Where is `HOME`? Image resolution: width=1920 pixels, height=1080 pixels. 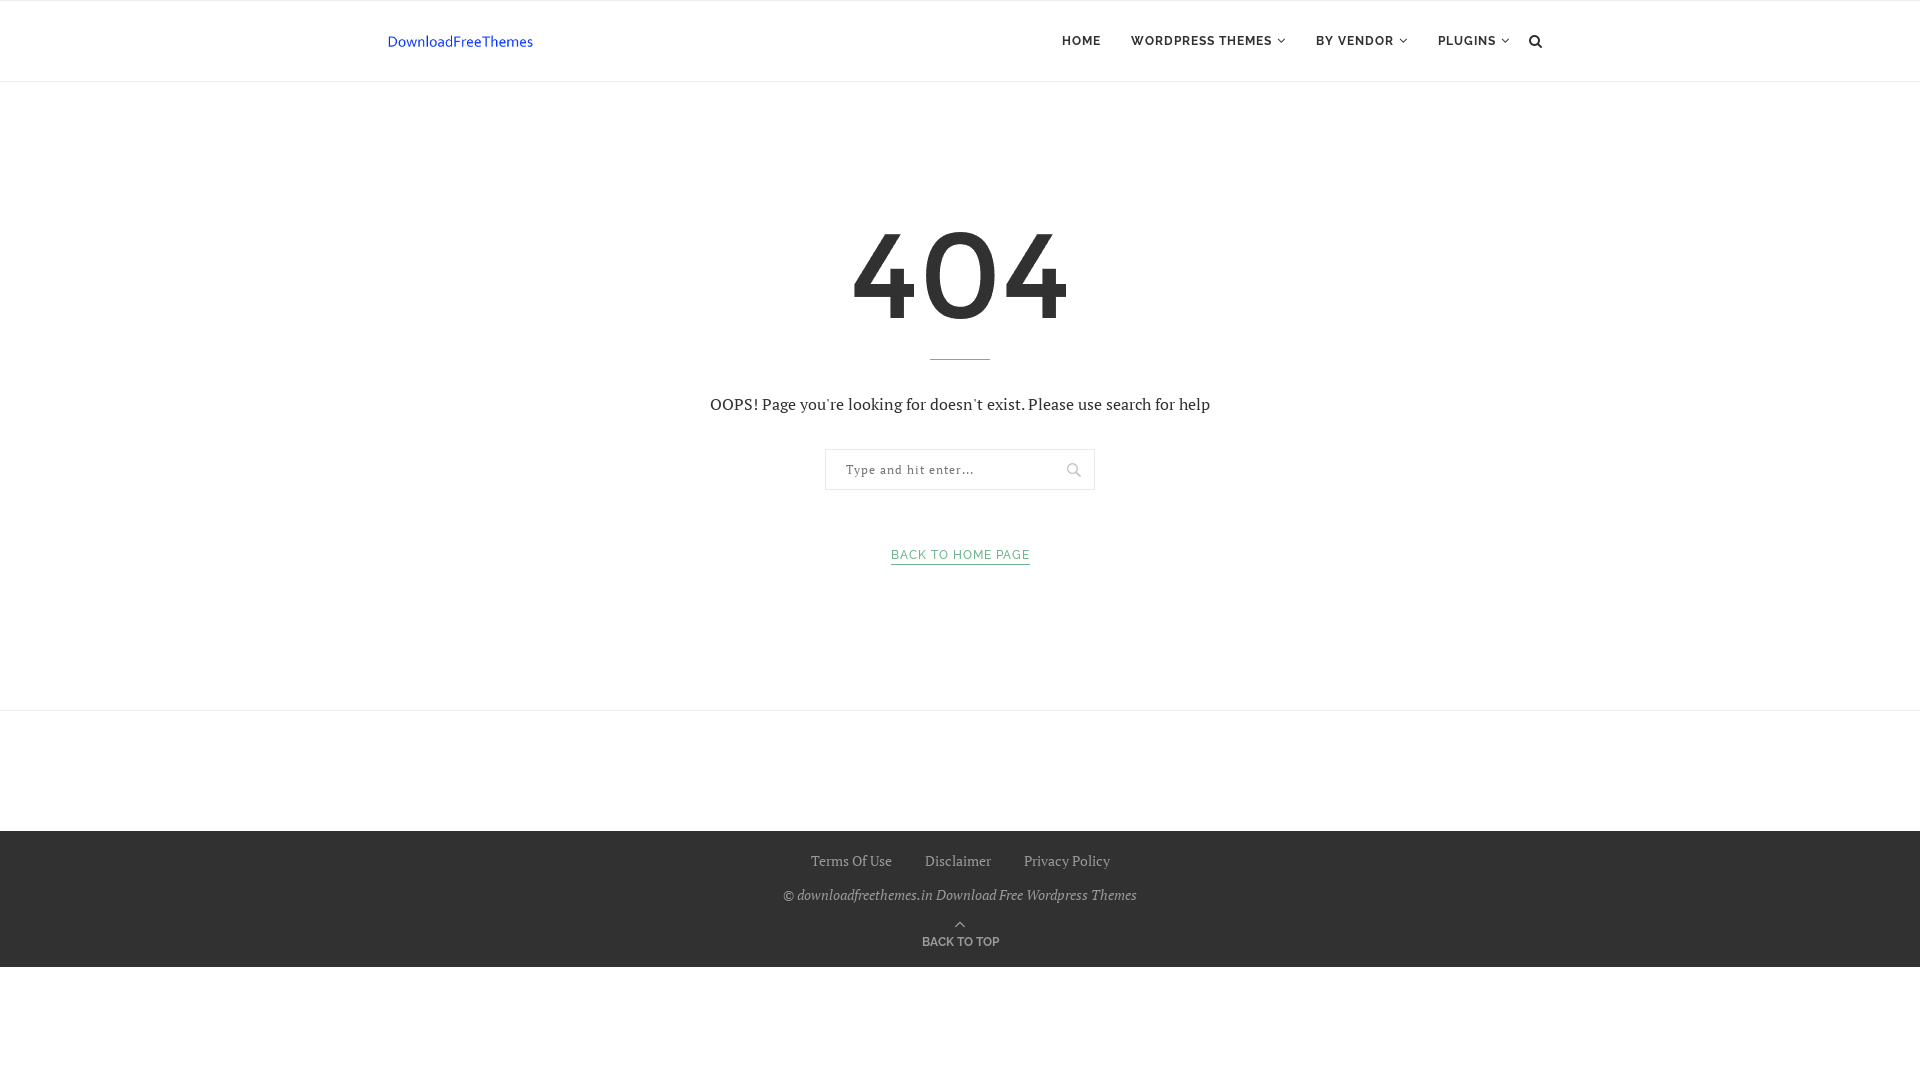
HOME is located at coordinates (1082, 41).